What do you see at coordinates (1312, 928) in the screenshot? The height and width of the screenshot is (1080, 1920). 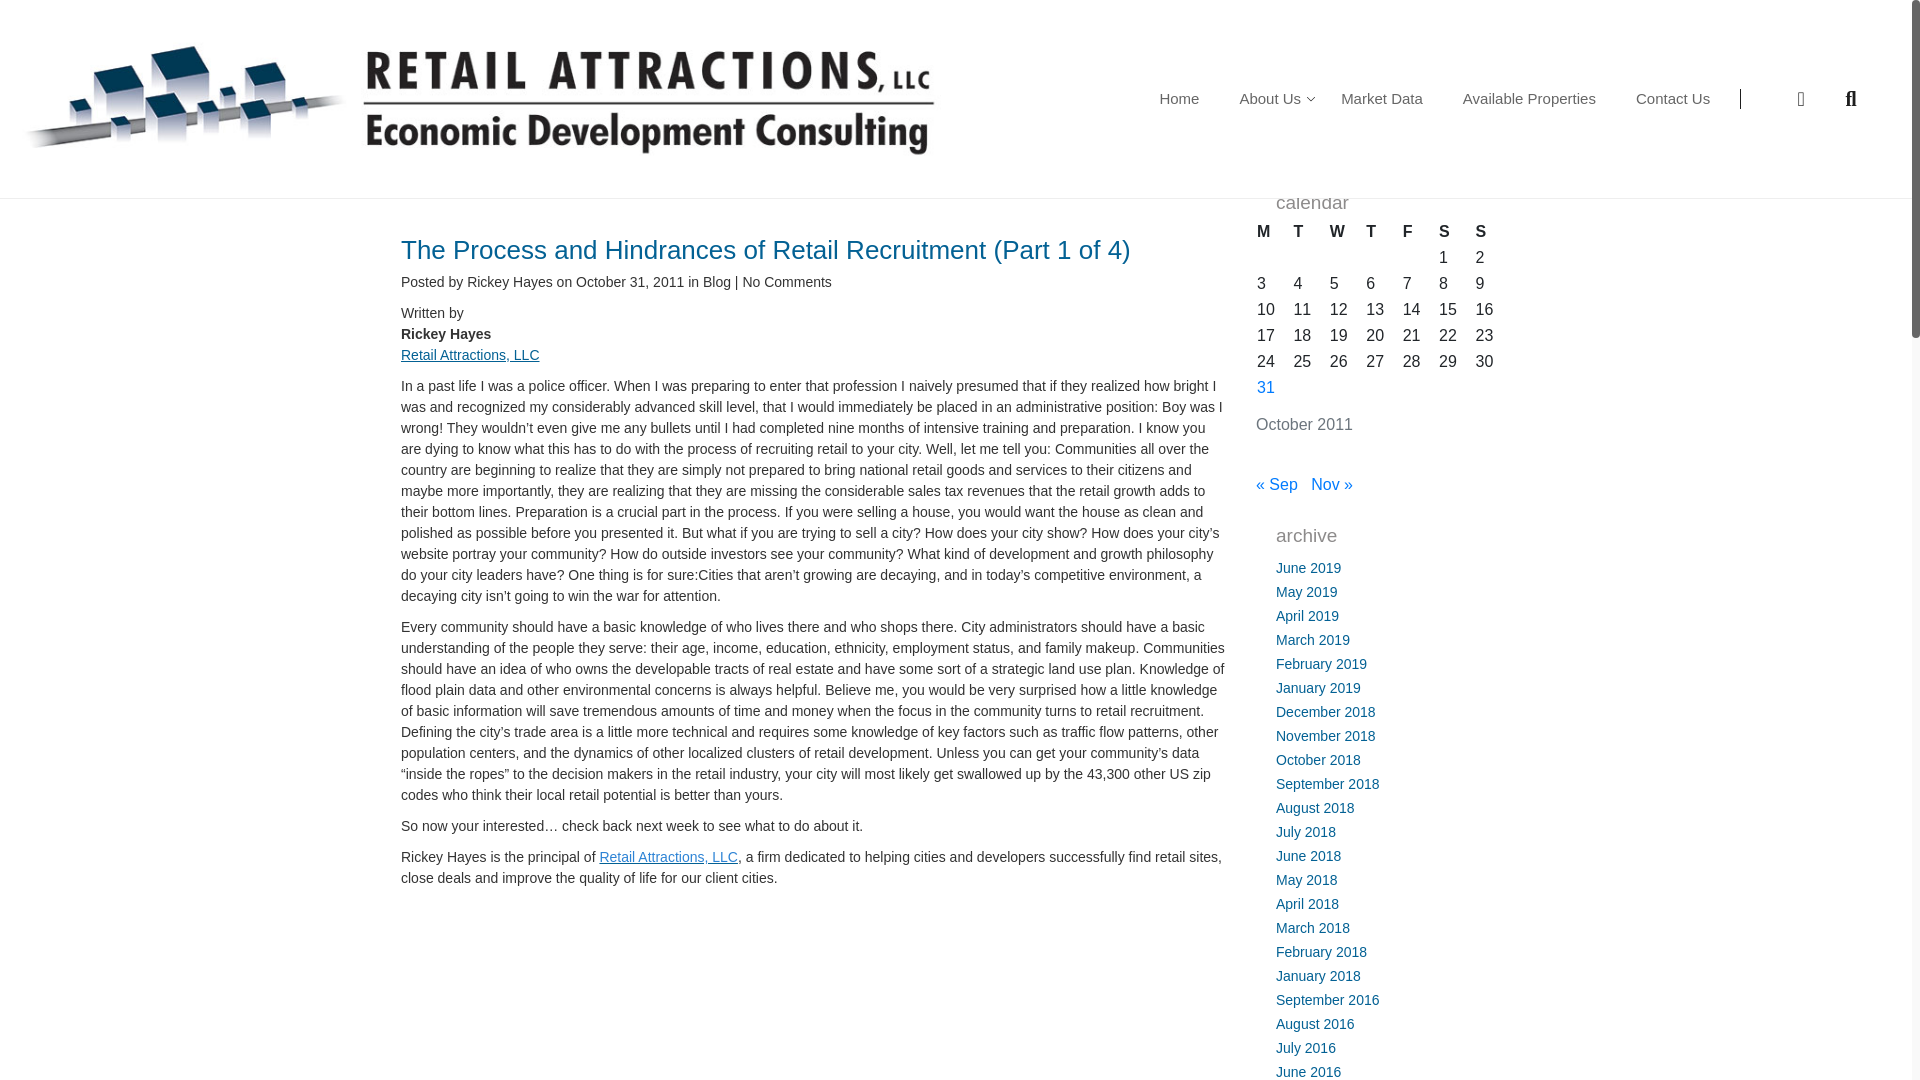 I see `March 2018` at bounding box center [1312, 928].